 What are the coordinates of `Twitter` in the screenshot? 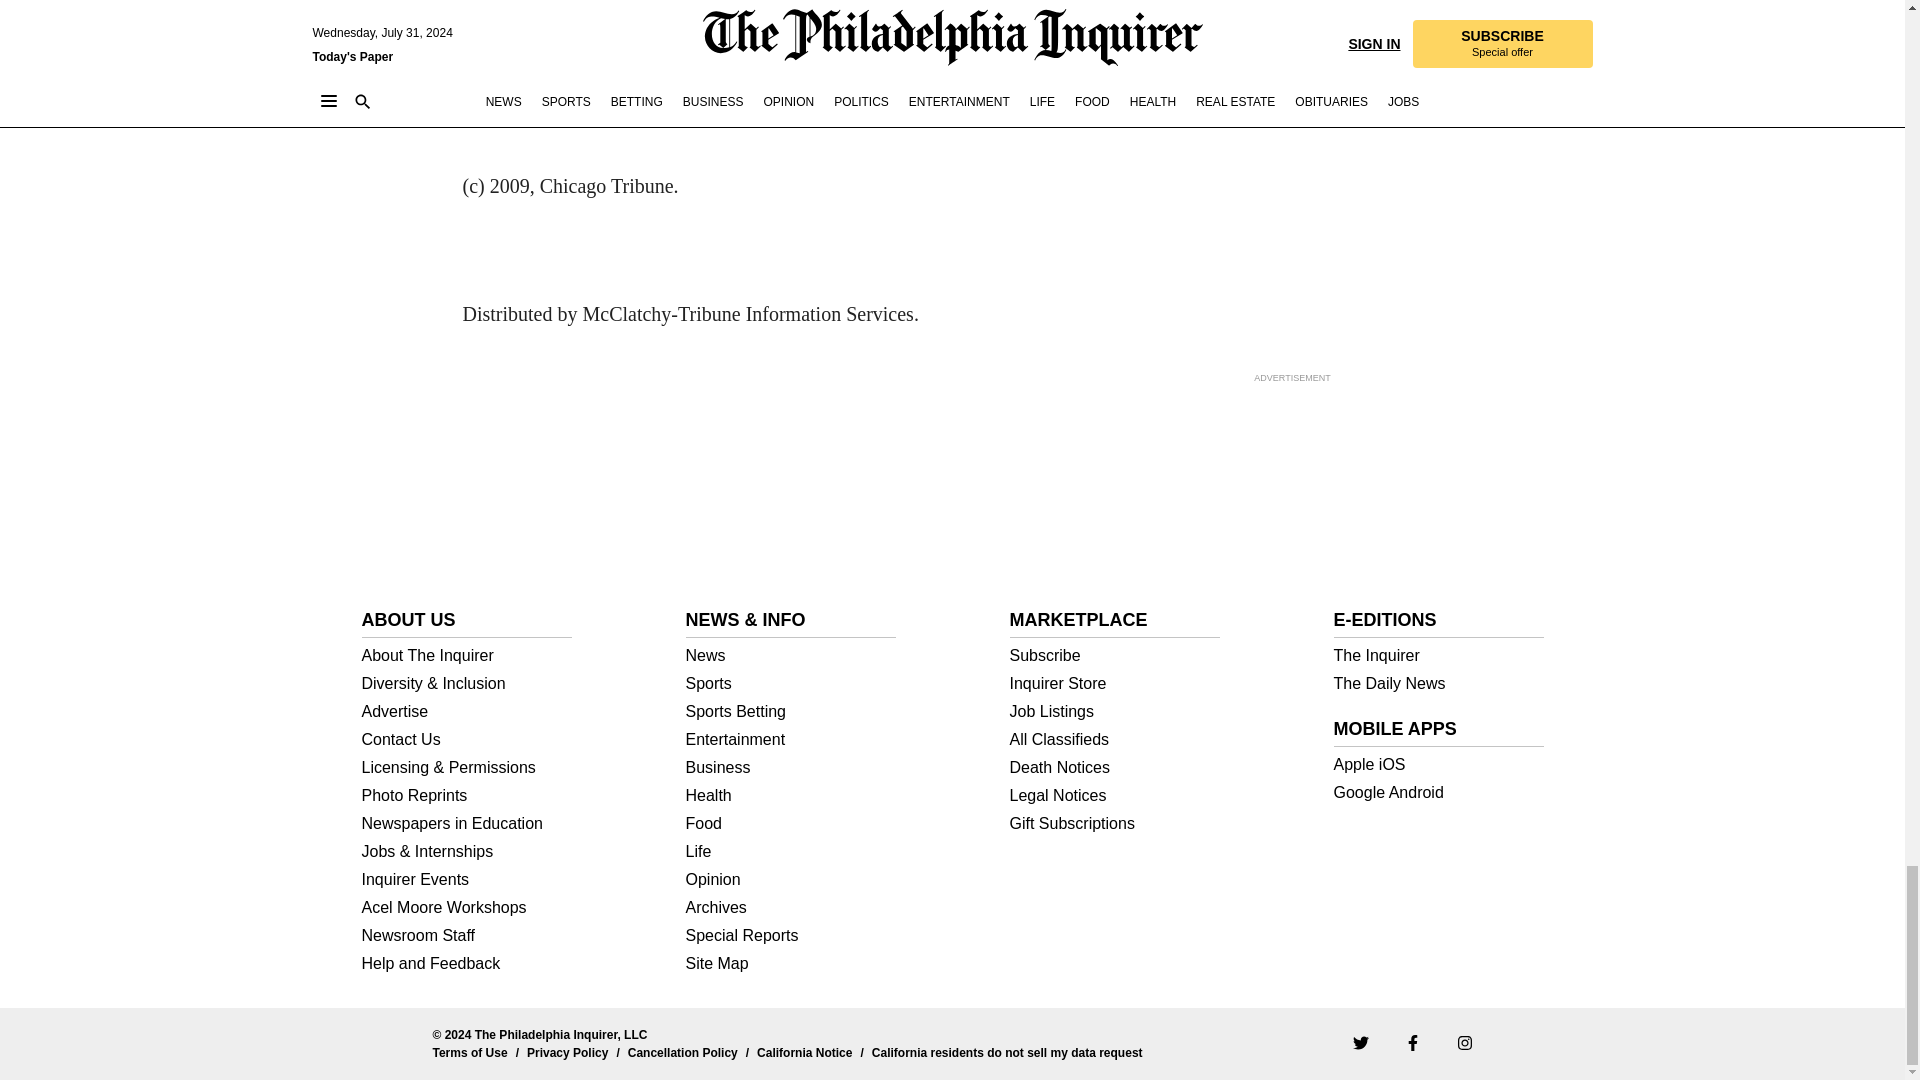 It's located at (1359, 1041).